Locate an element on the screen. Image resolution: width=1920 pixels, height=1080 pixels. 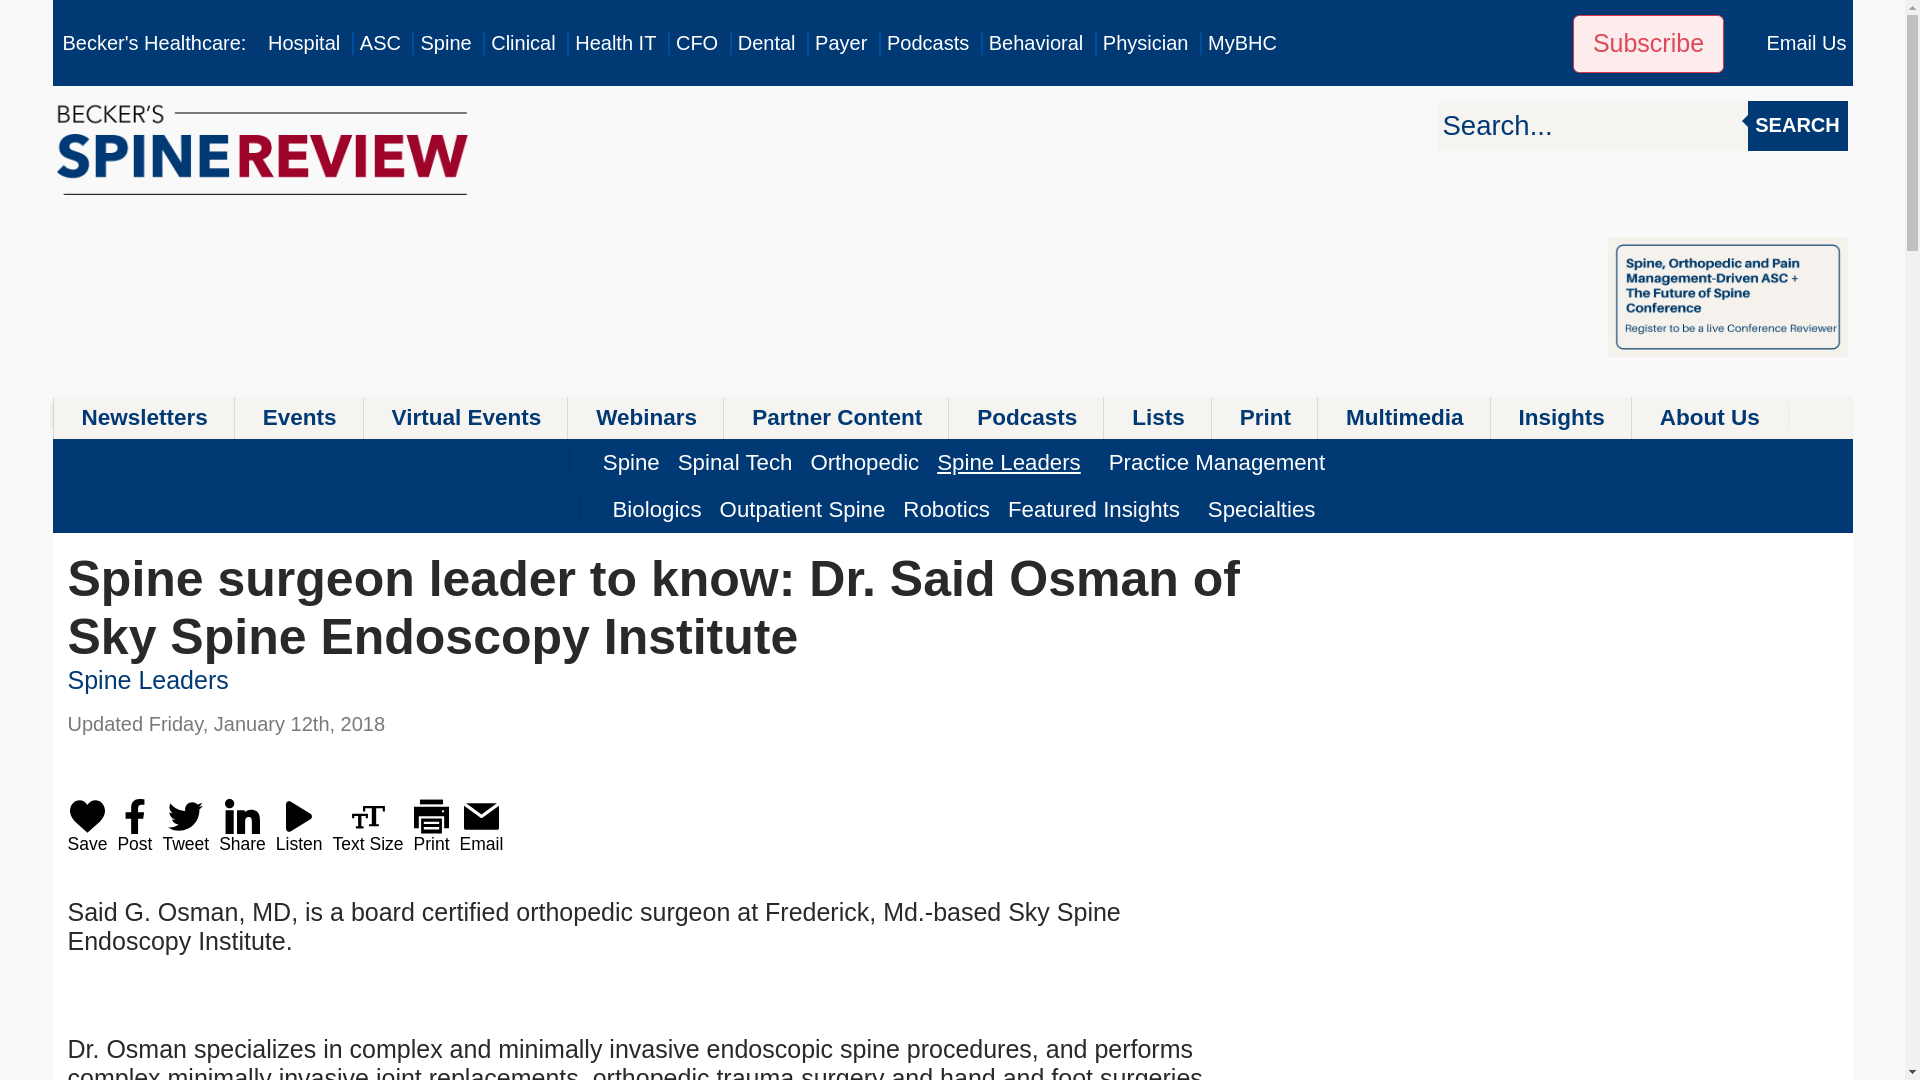
ASC is located at coordinates (380, 43).